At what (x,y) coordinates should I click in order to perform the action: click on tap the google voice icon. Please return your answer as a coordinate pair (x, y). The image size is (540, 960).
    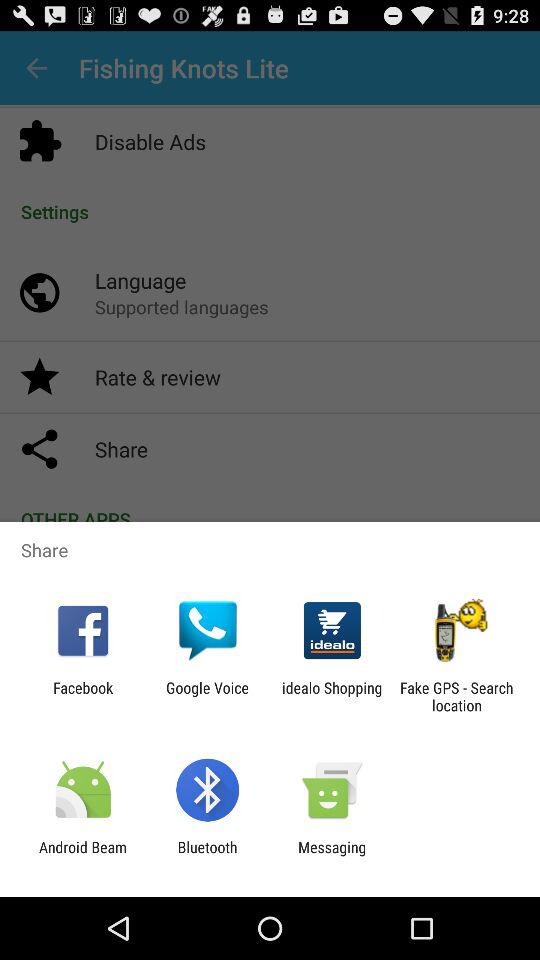
    Looking at the image, I should click on (207, 696).